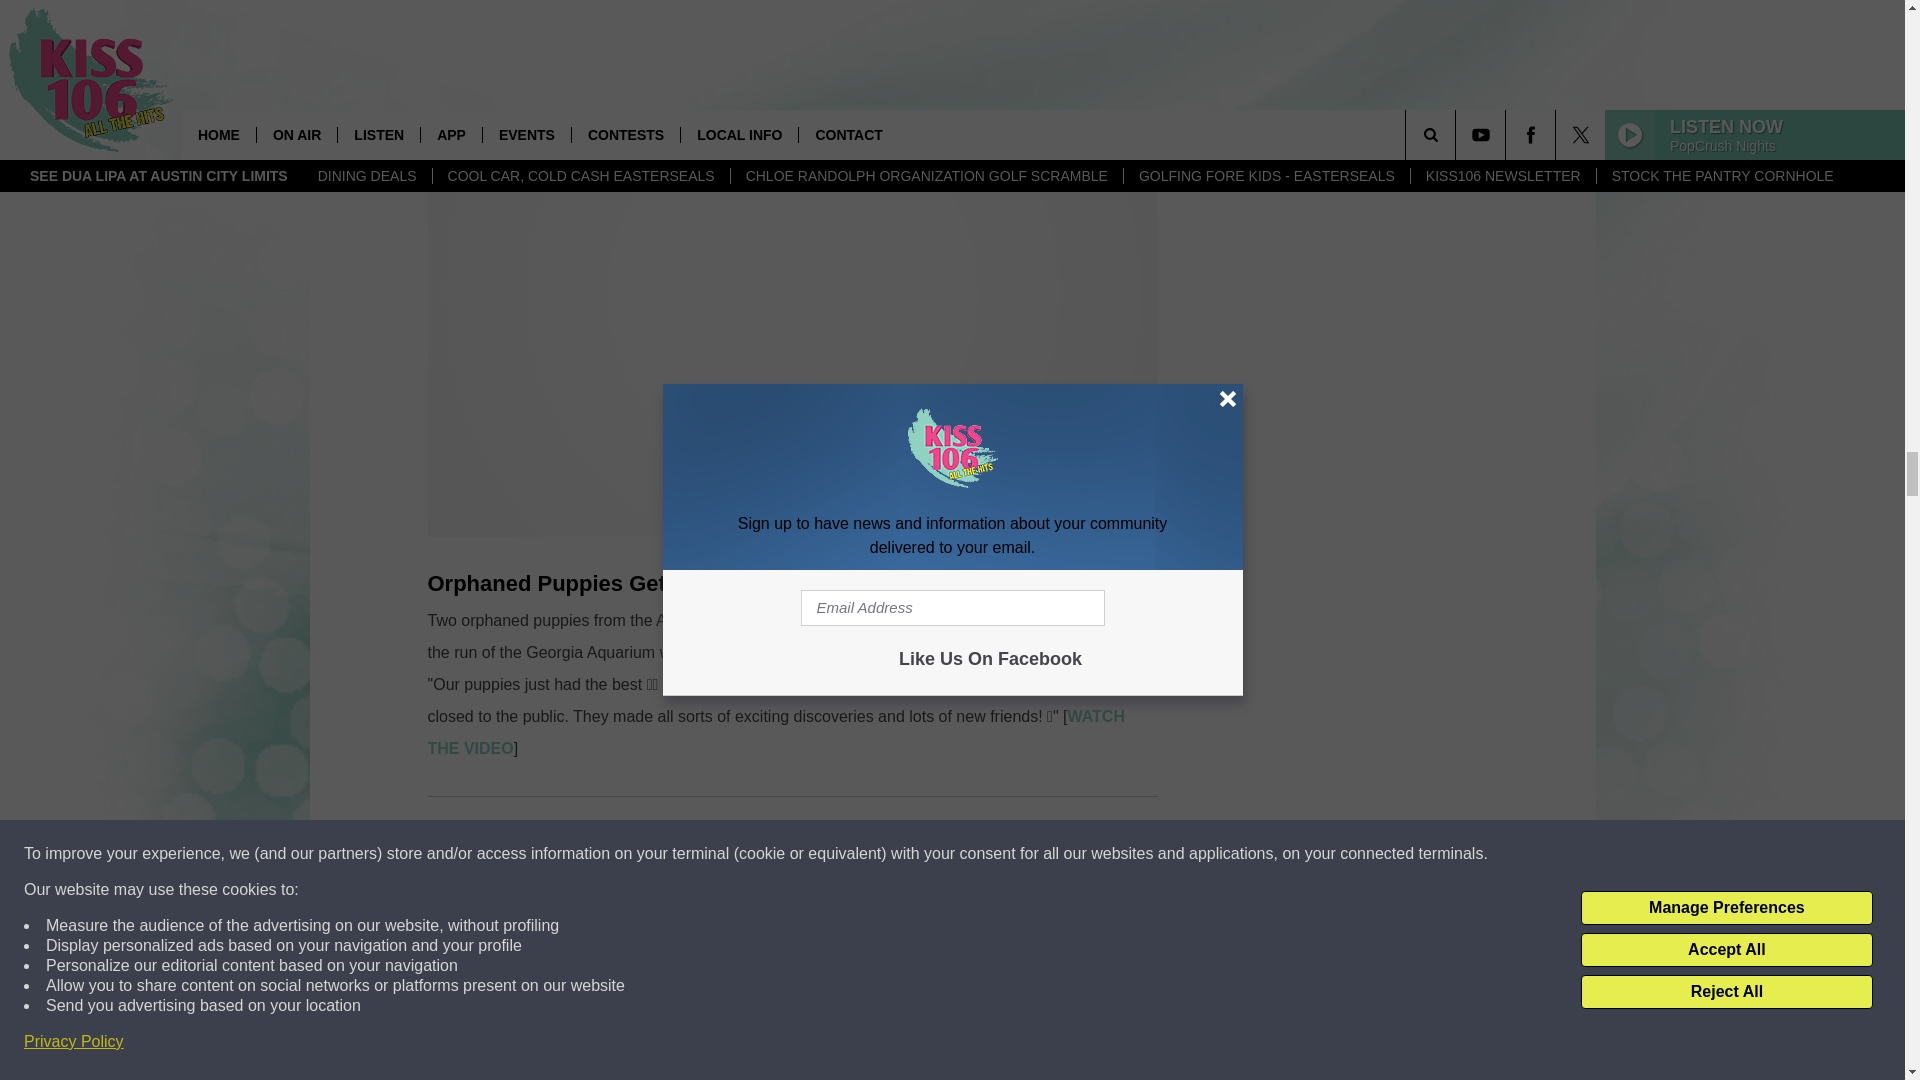 Image resolution: width=1920 pixels, height=1080 pixels. Describe the element at coordinates (792, 716) in the screenshot. I see `Edited` at that location.